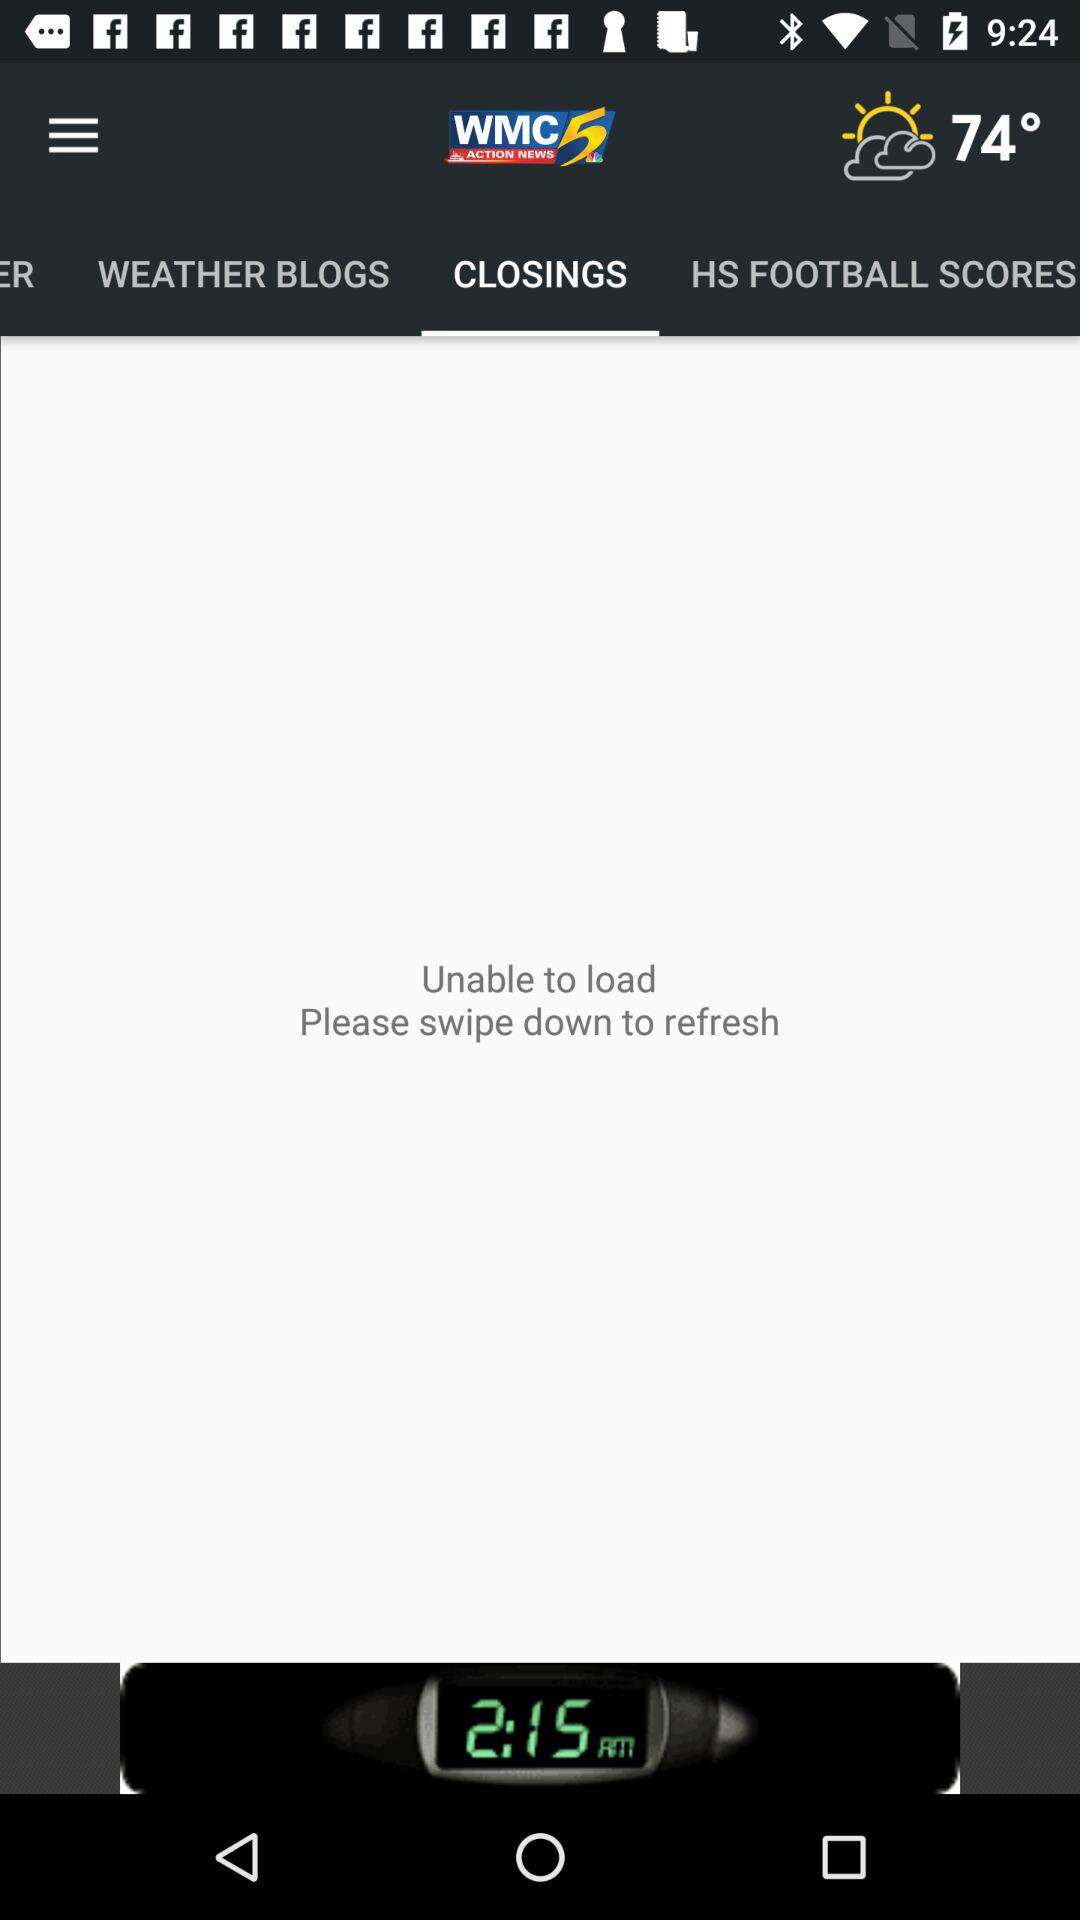 This screenshot has width=1080, height=1920. Describe the element at coordinates (540, 1728) in the screenshot. I see `goes to advertiser 's website` at that location.